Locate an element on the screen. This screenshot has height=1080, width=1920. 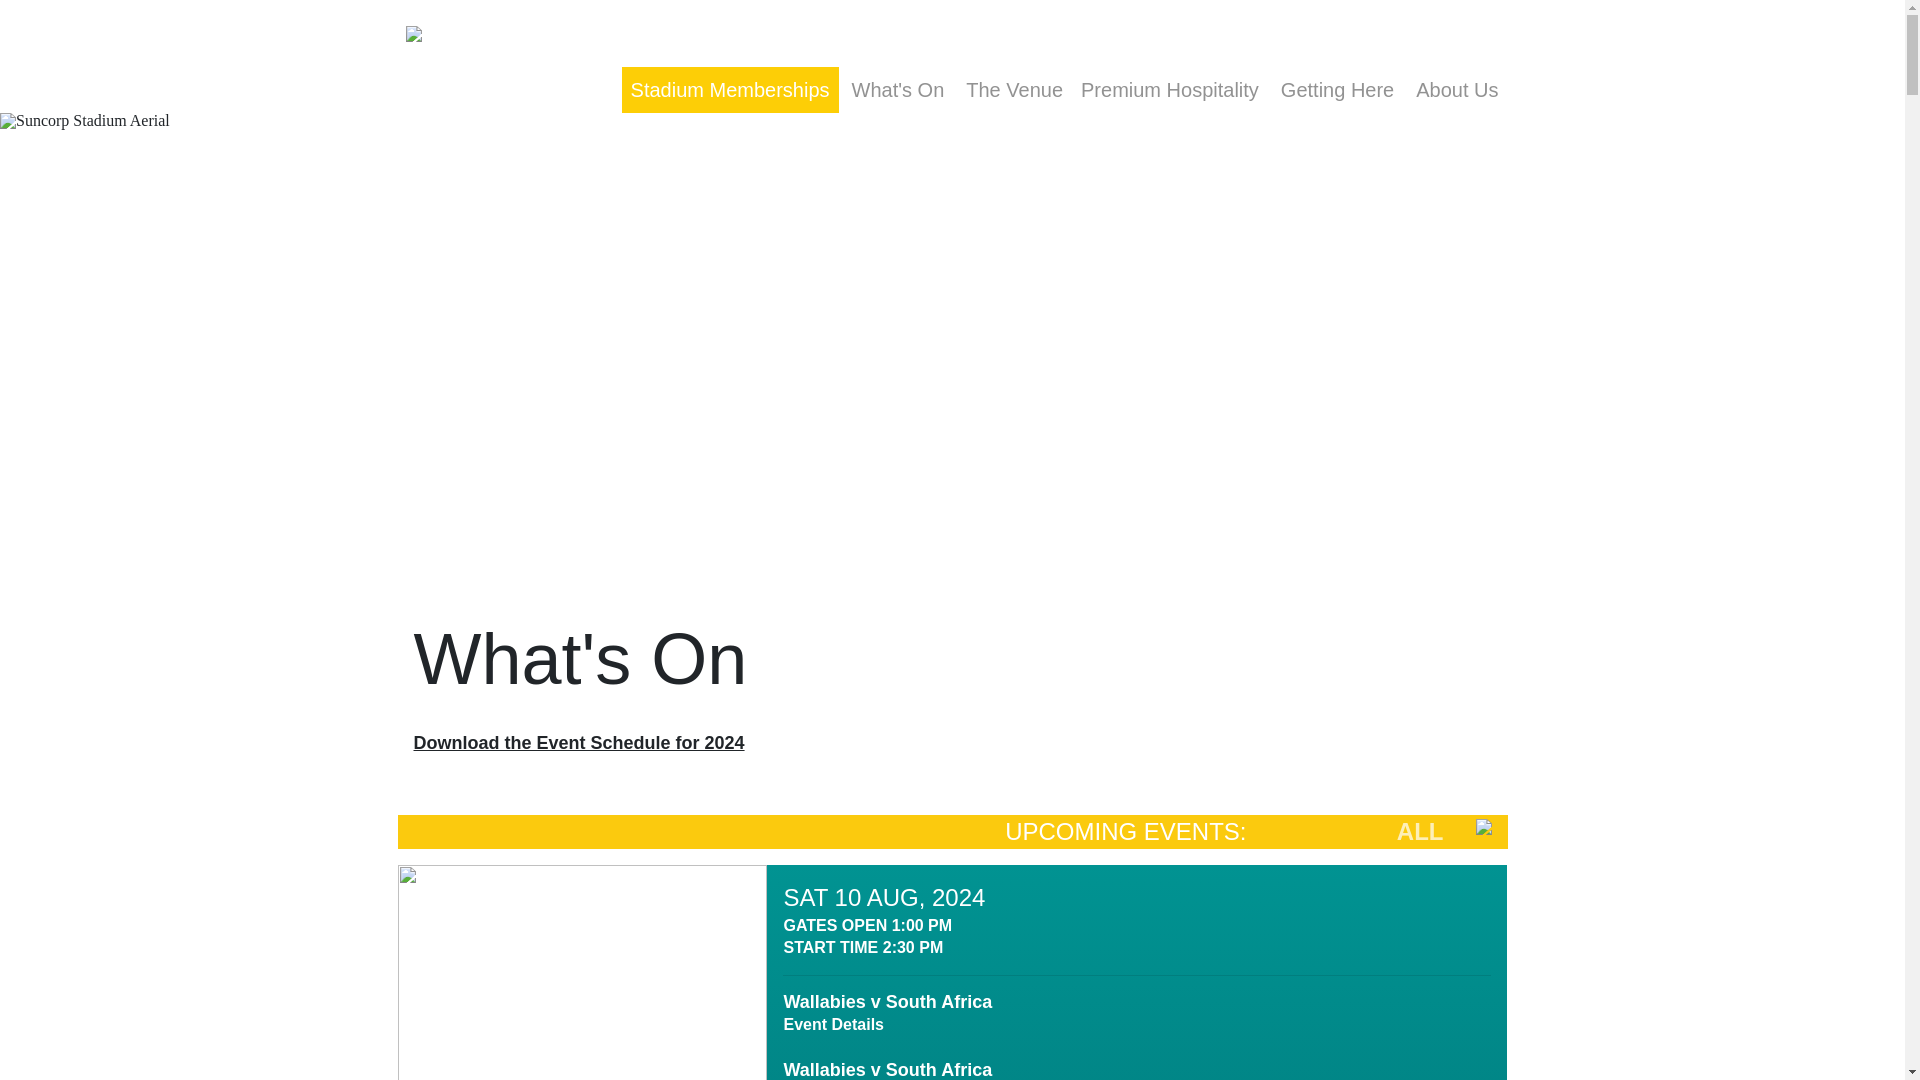
Download the Event Schedule for 2024 is located at coordinates (579, 742).